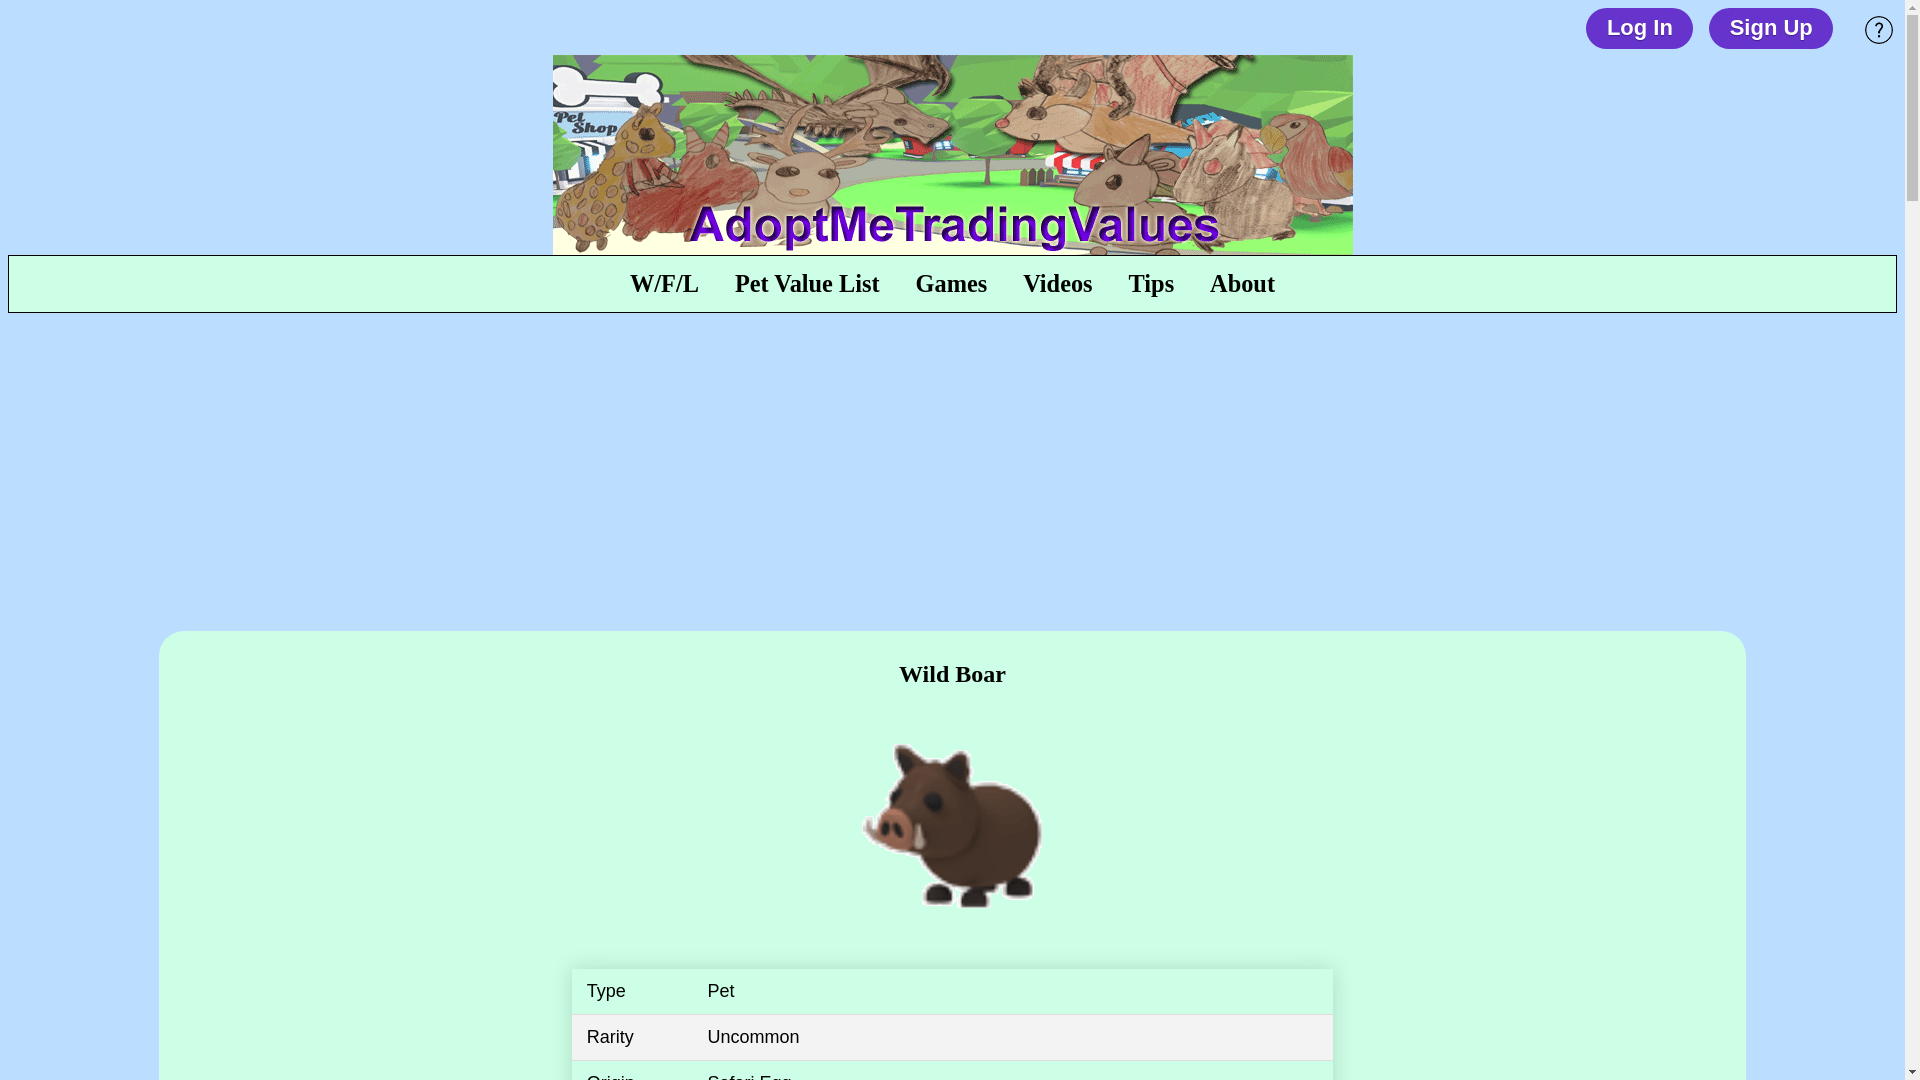  Describe the element at coordinates (1056, 284) in the screenshot. I see `Videos` at that location.